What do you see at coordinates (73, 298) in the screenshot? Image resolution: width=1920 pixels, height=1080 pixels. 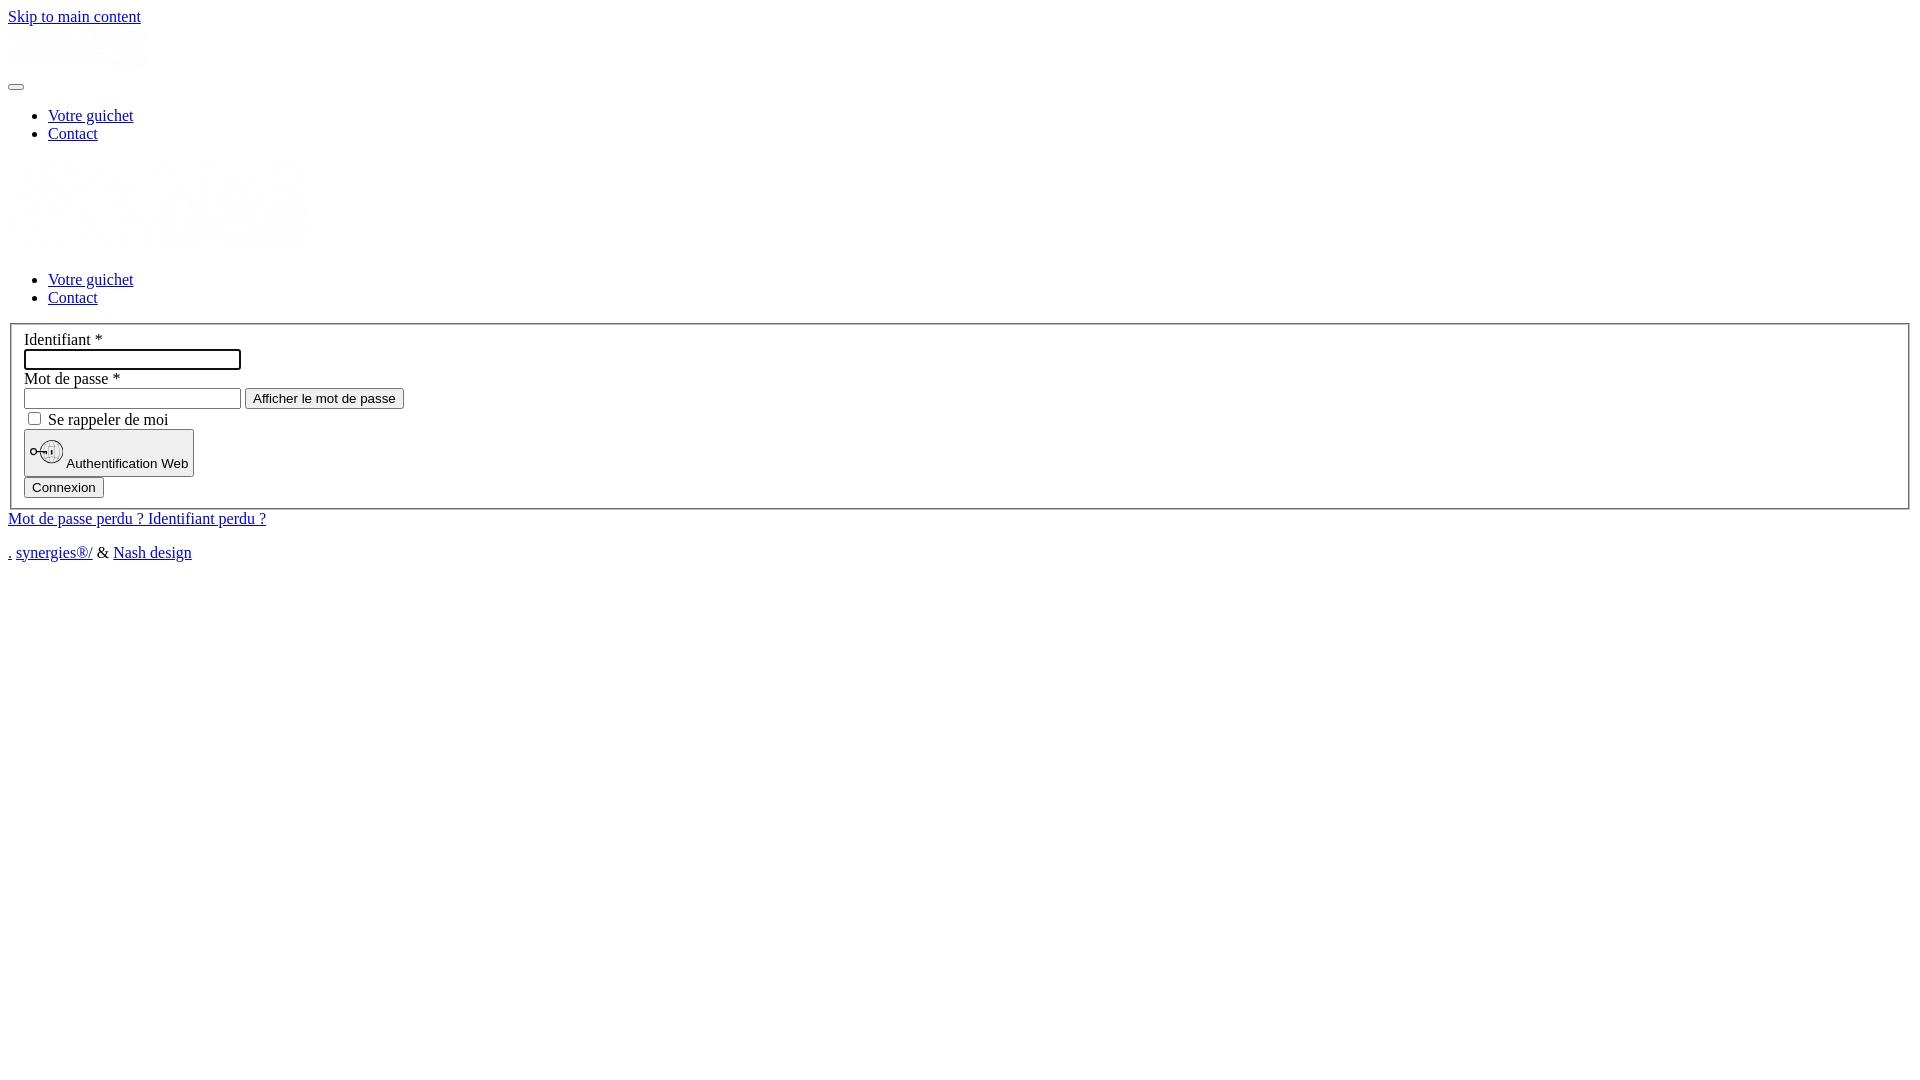 I see `Contact` at bounding box center [73, 298].